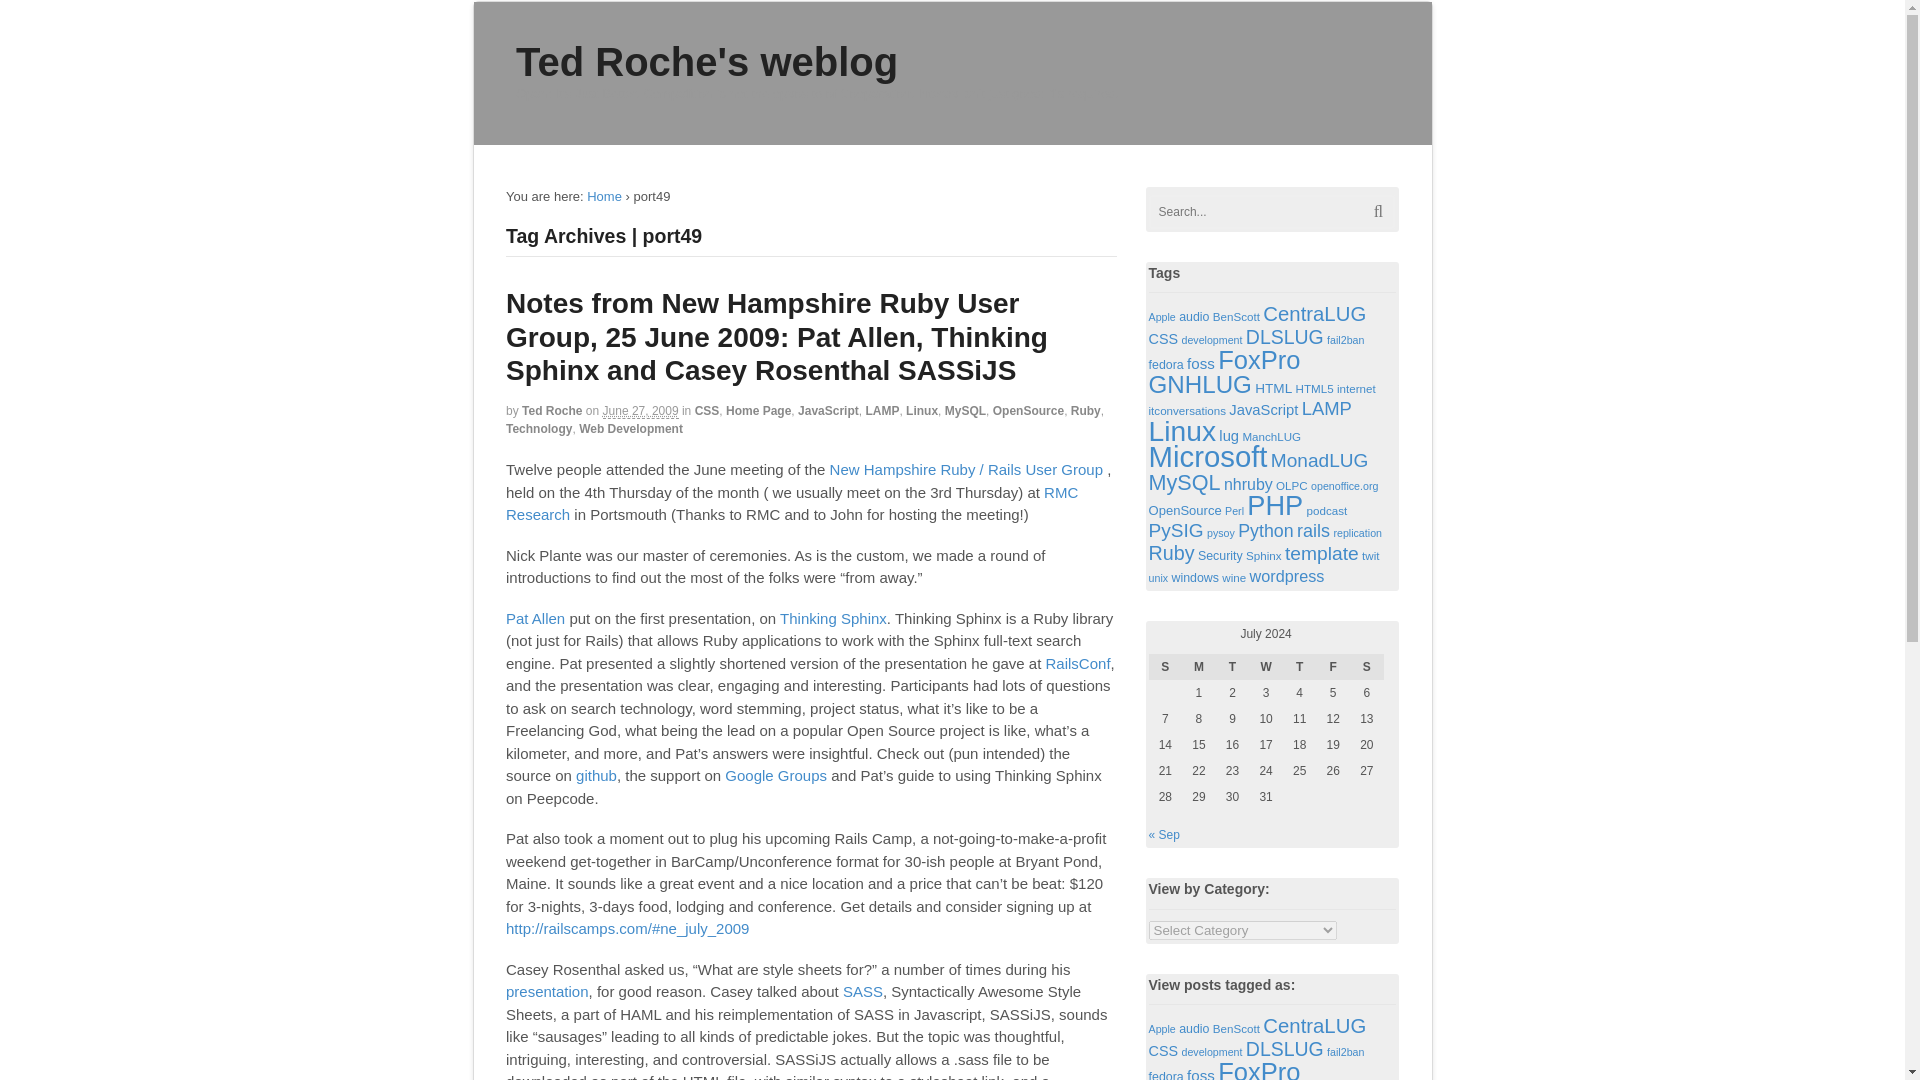  I want to click on MySQL, so click(965, 410).